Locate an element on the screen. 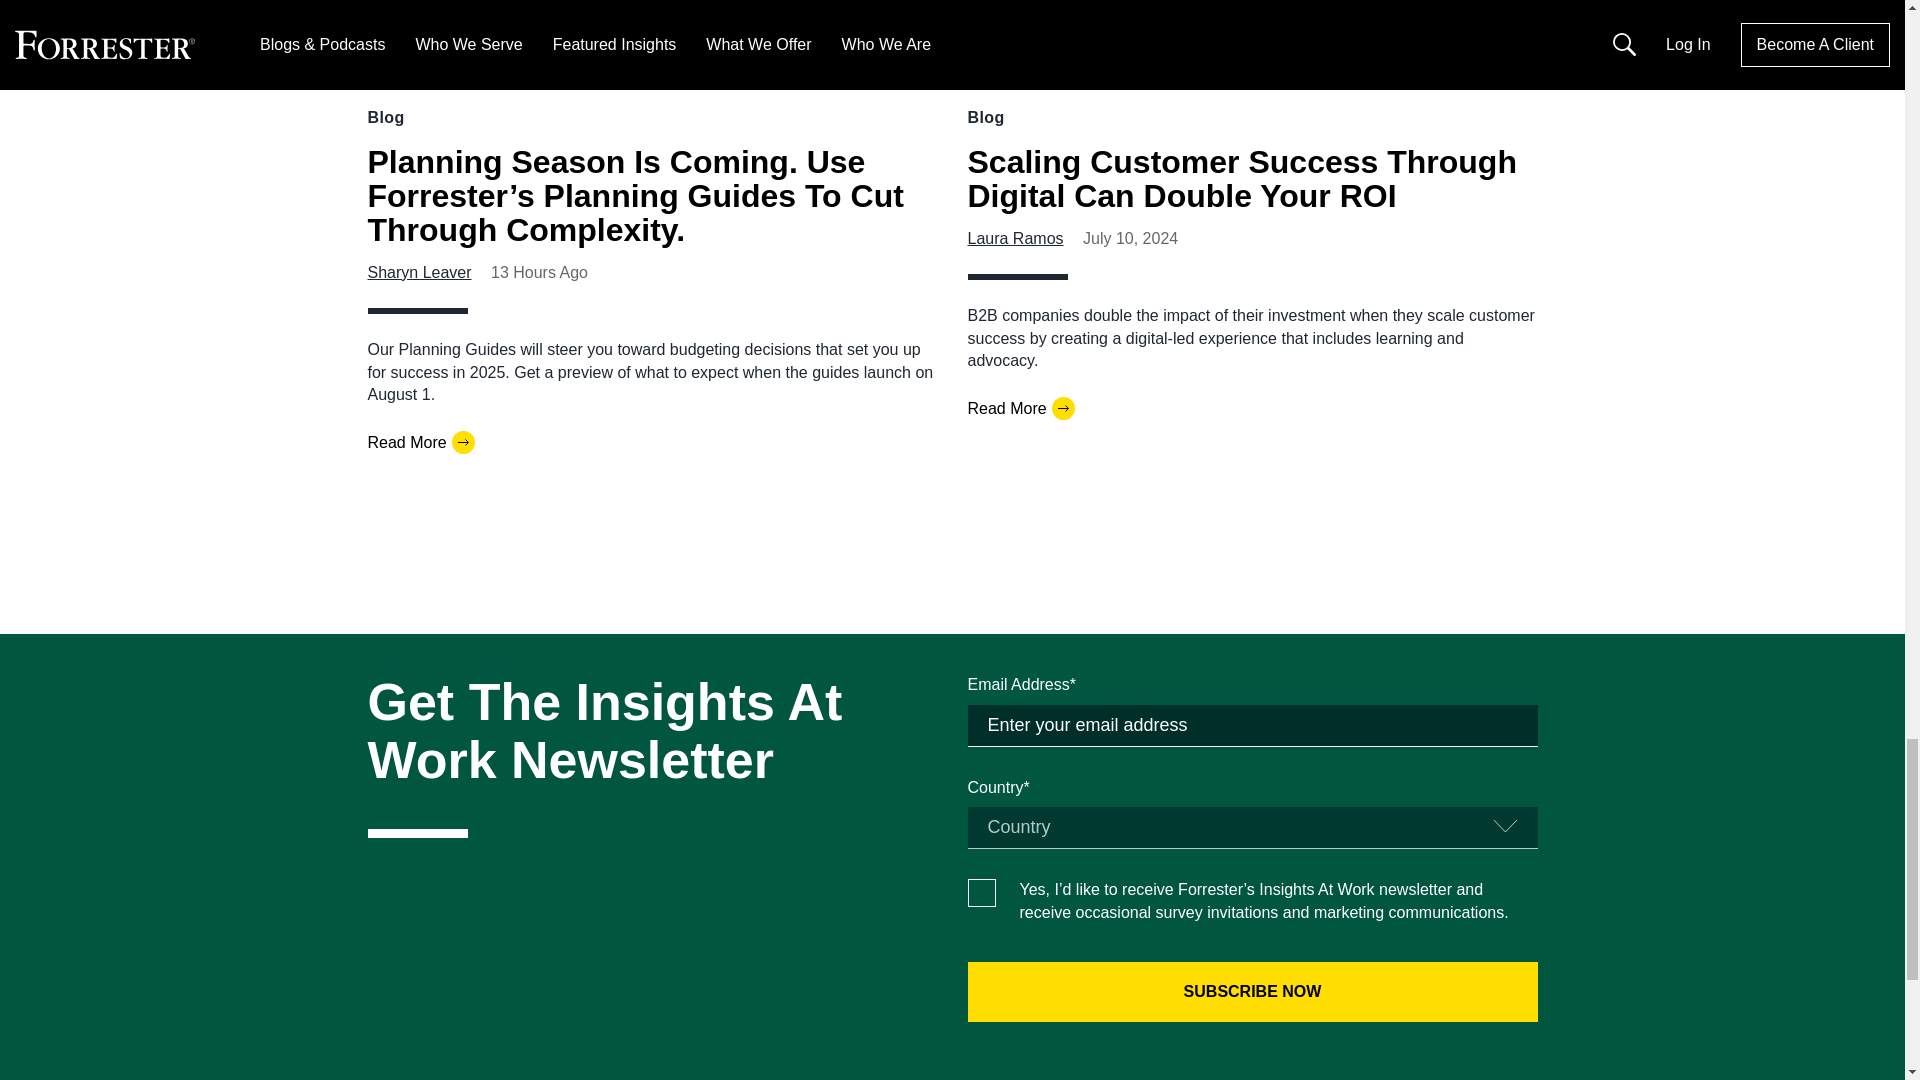 The width and height of the screenshot is (1920, 1080). Laura Ramos is located at coordinates (1015, 238).